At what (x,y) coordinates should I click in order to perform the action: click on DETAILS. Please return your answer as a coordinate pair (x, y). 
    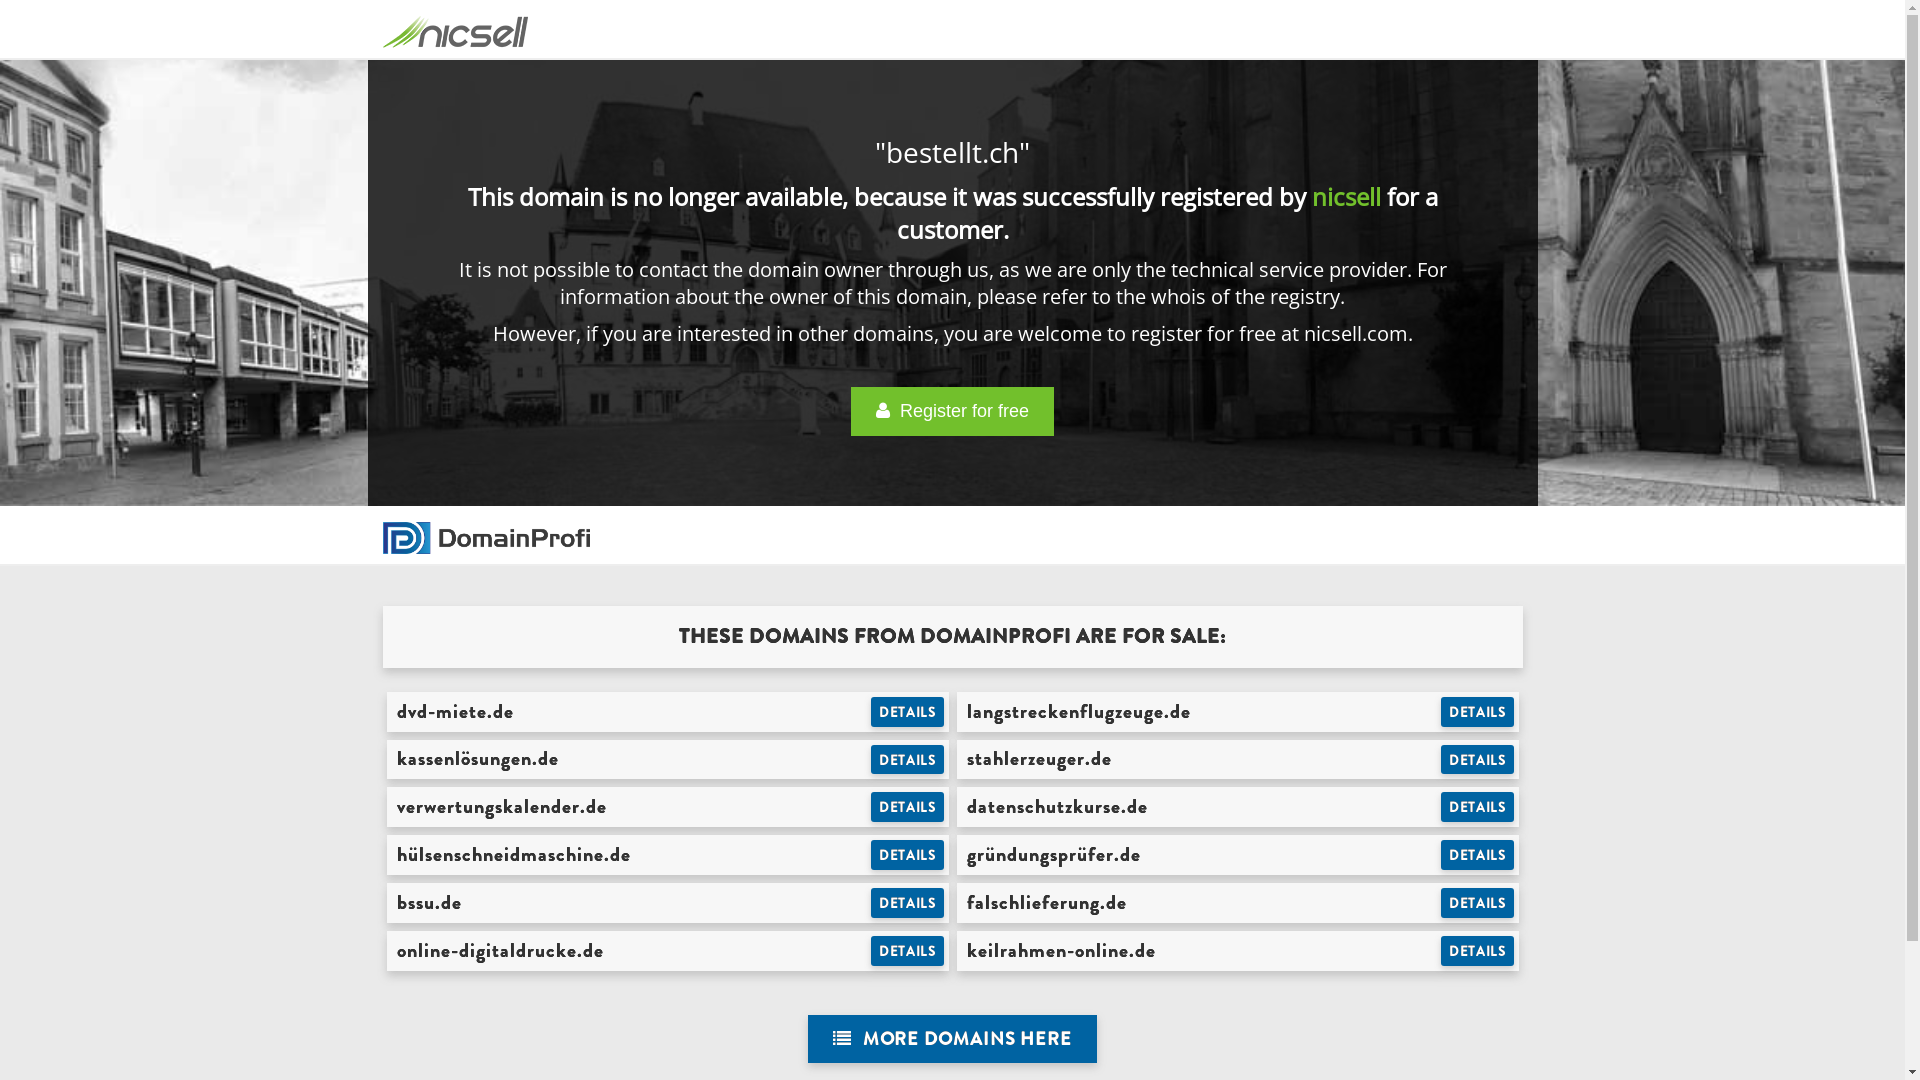
    Looking at the image, I should click on (908, 903).